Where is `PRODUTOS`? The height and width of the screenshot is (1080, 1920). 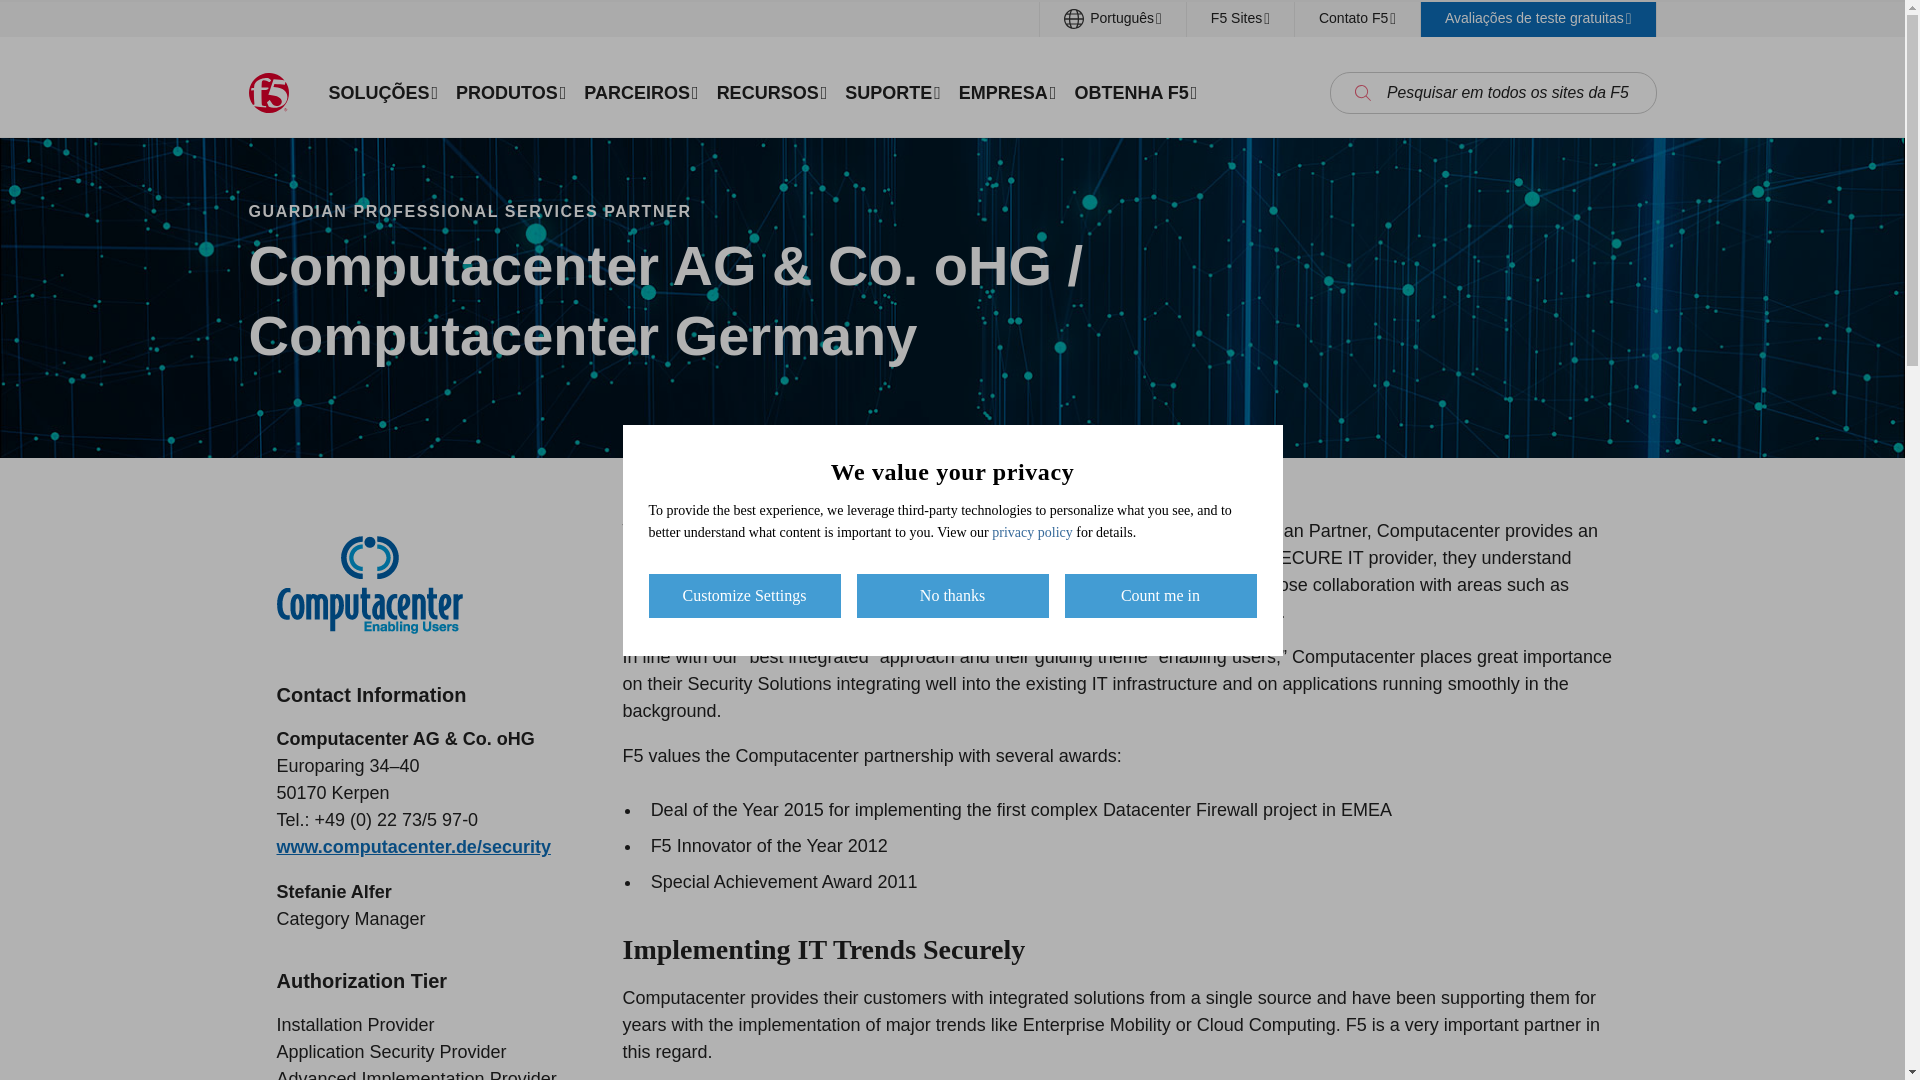 PRODUTOS is located at coordinates (510, 92).